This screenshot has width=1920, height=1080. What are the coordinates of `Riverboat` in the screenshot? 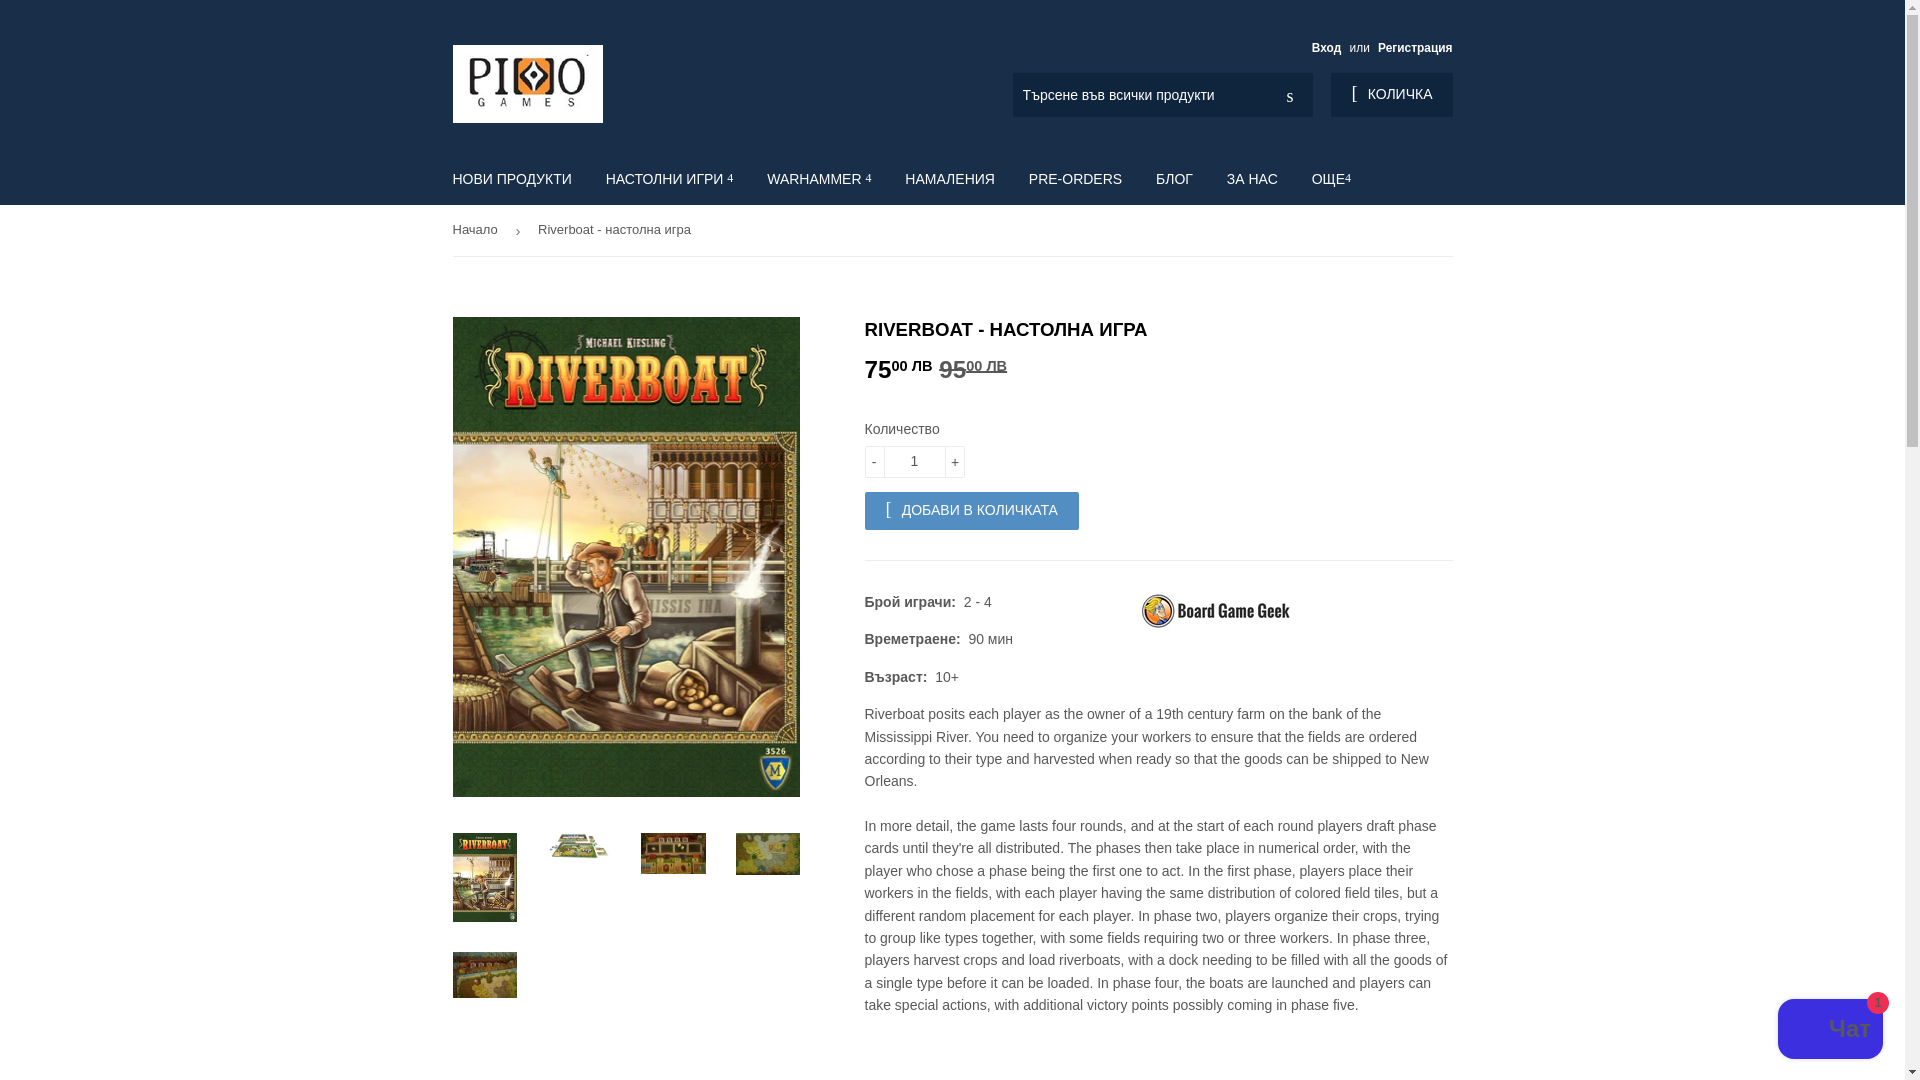 It's located at (1218, 625).